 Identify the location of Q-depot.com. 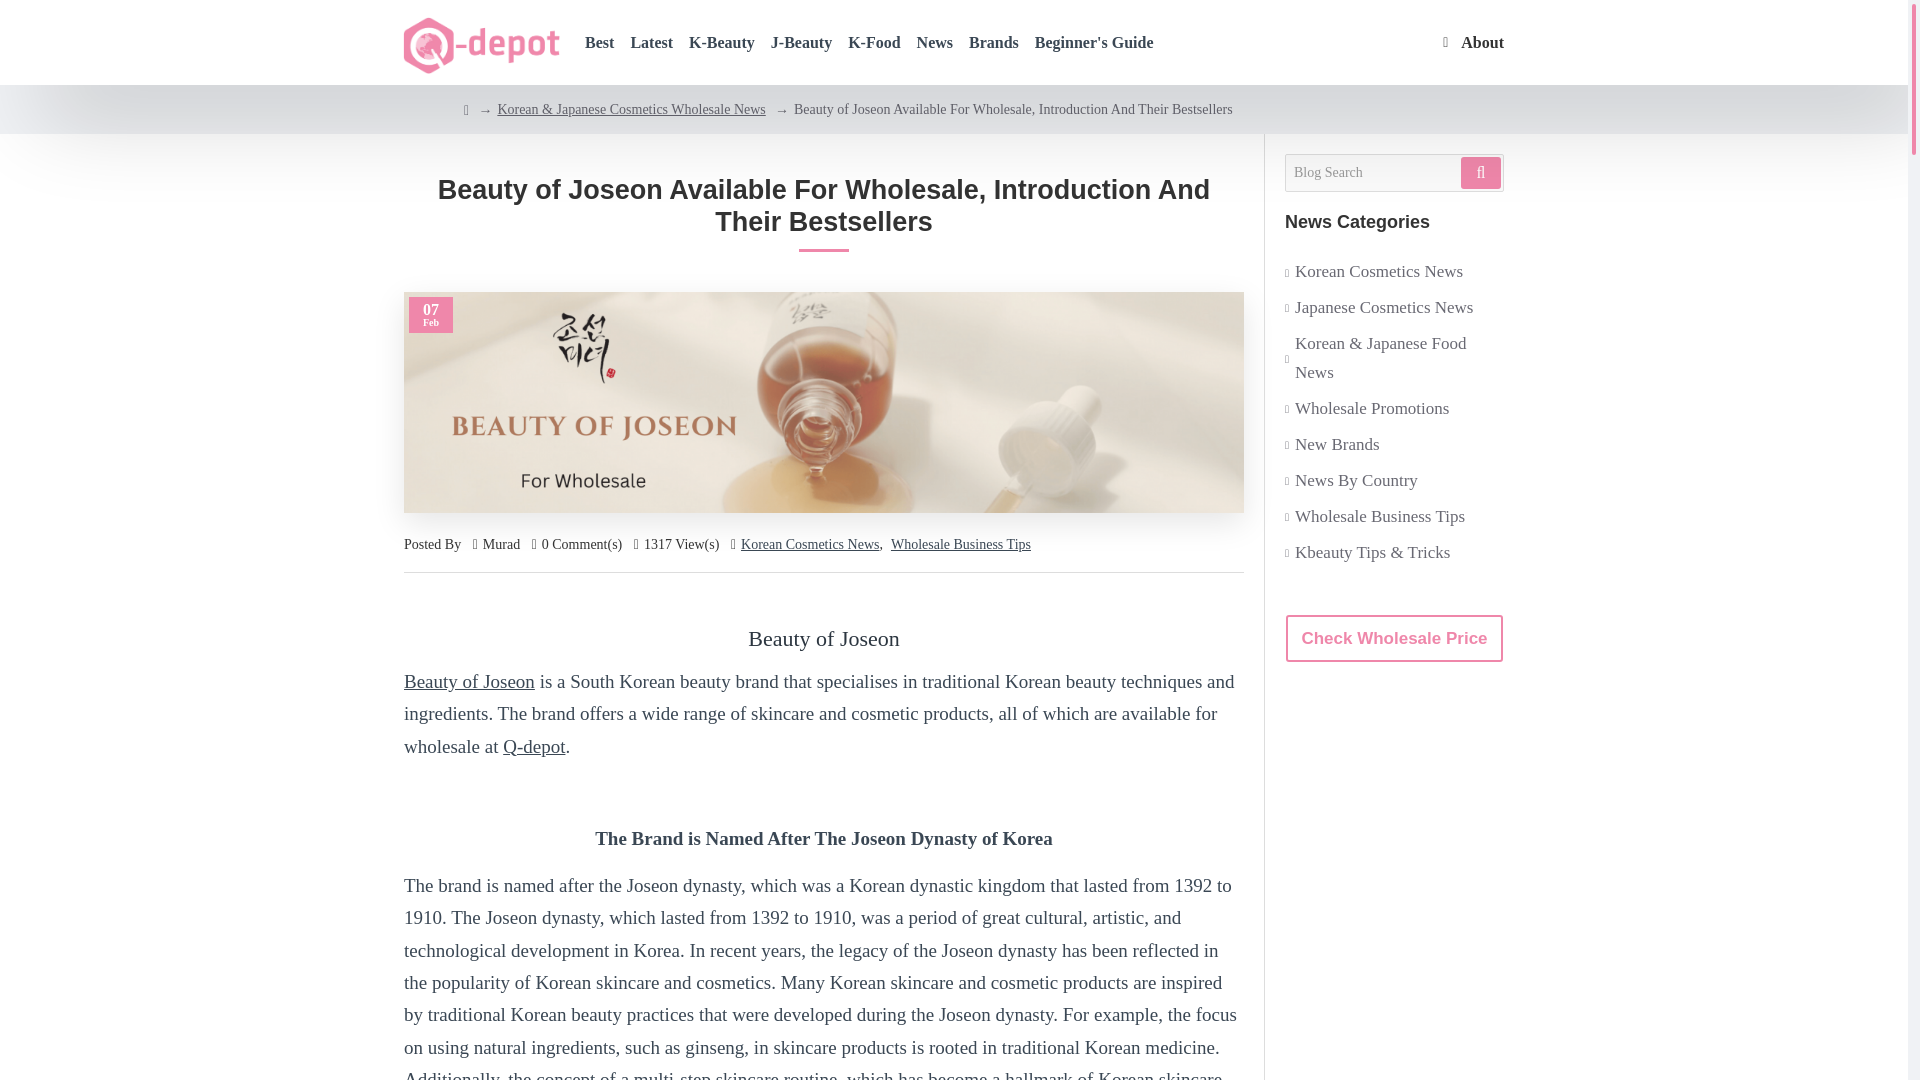
(482, 46).